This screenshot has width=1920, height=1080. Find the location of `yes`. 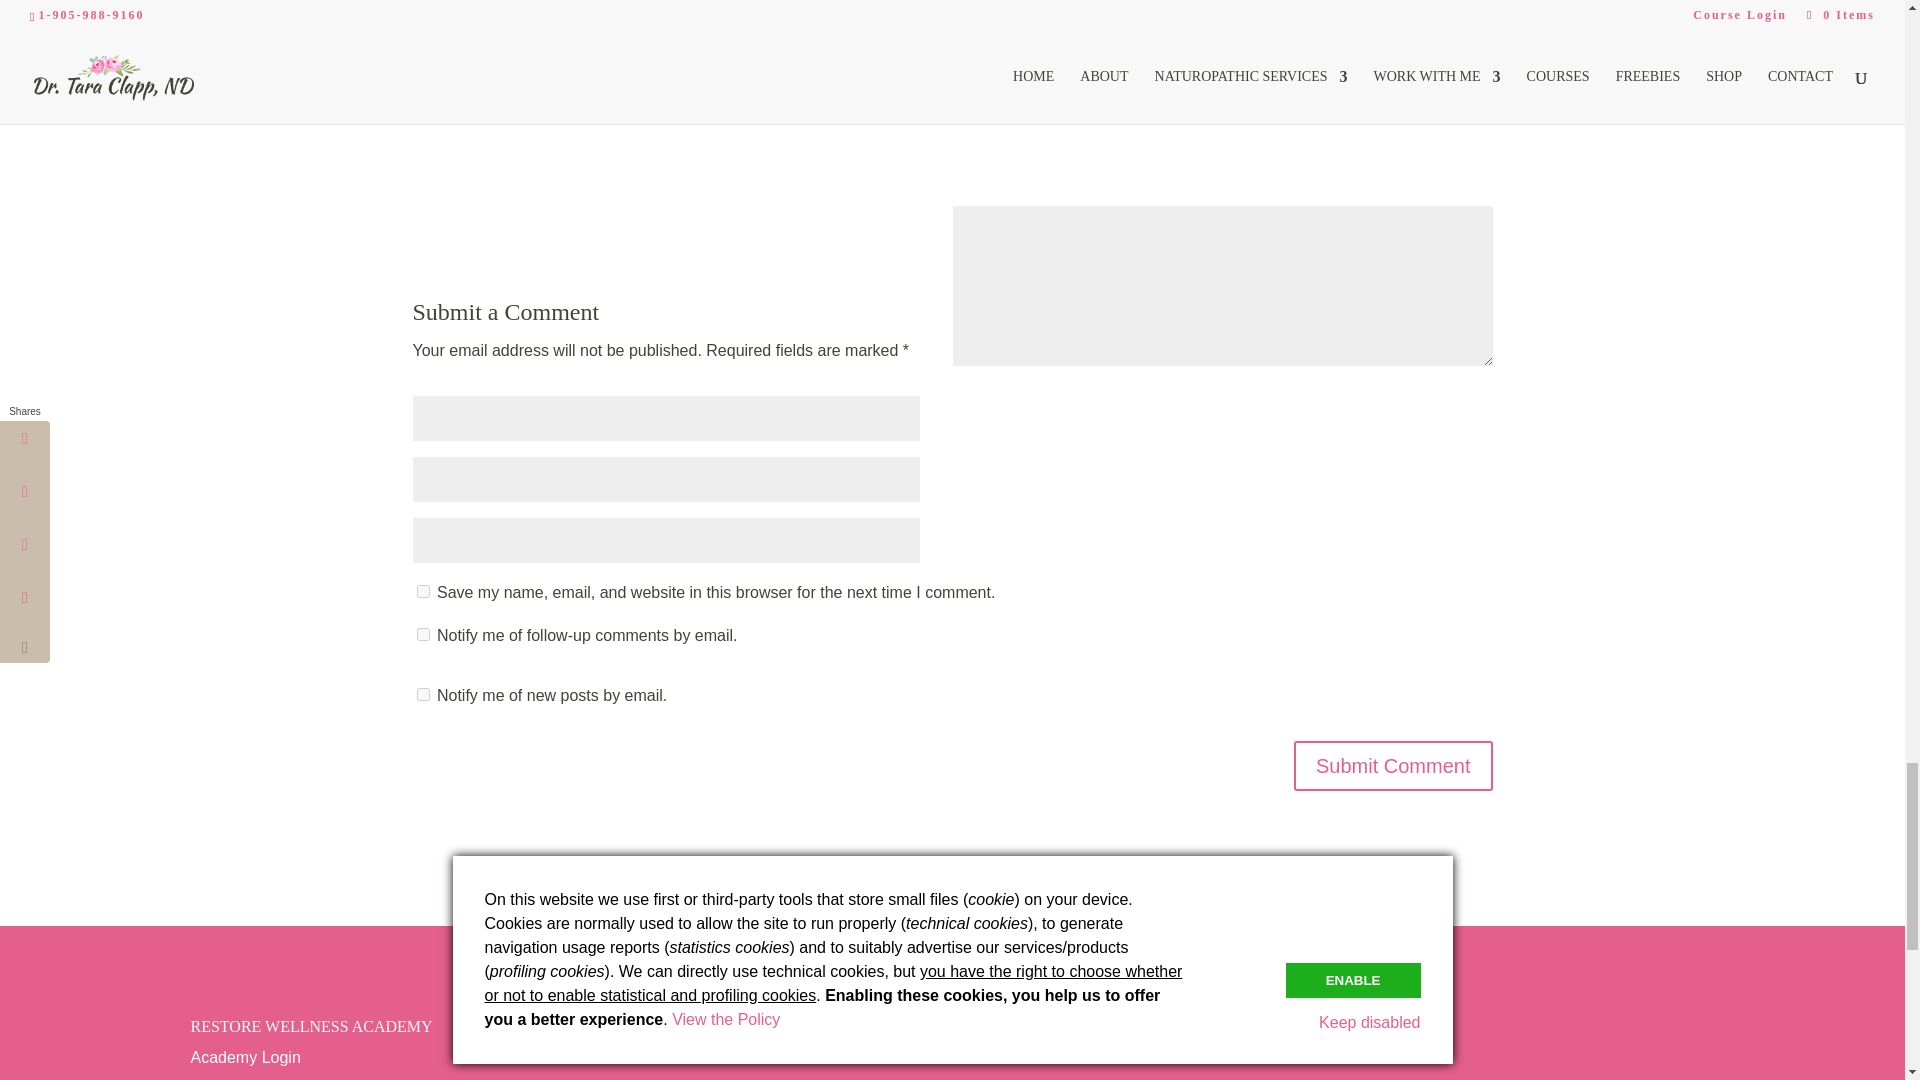

yes is located at coordinates (422, 592).